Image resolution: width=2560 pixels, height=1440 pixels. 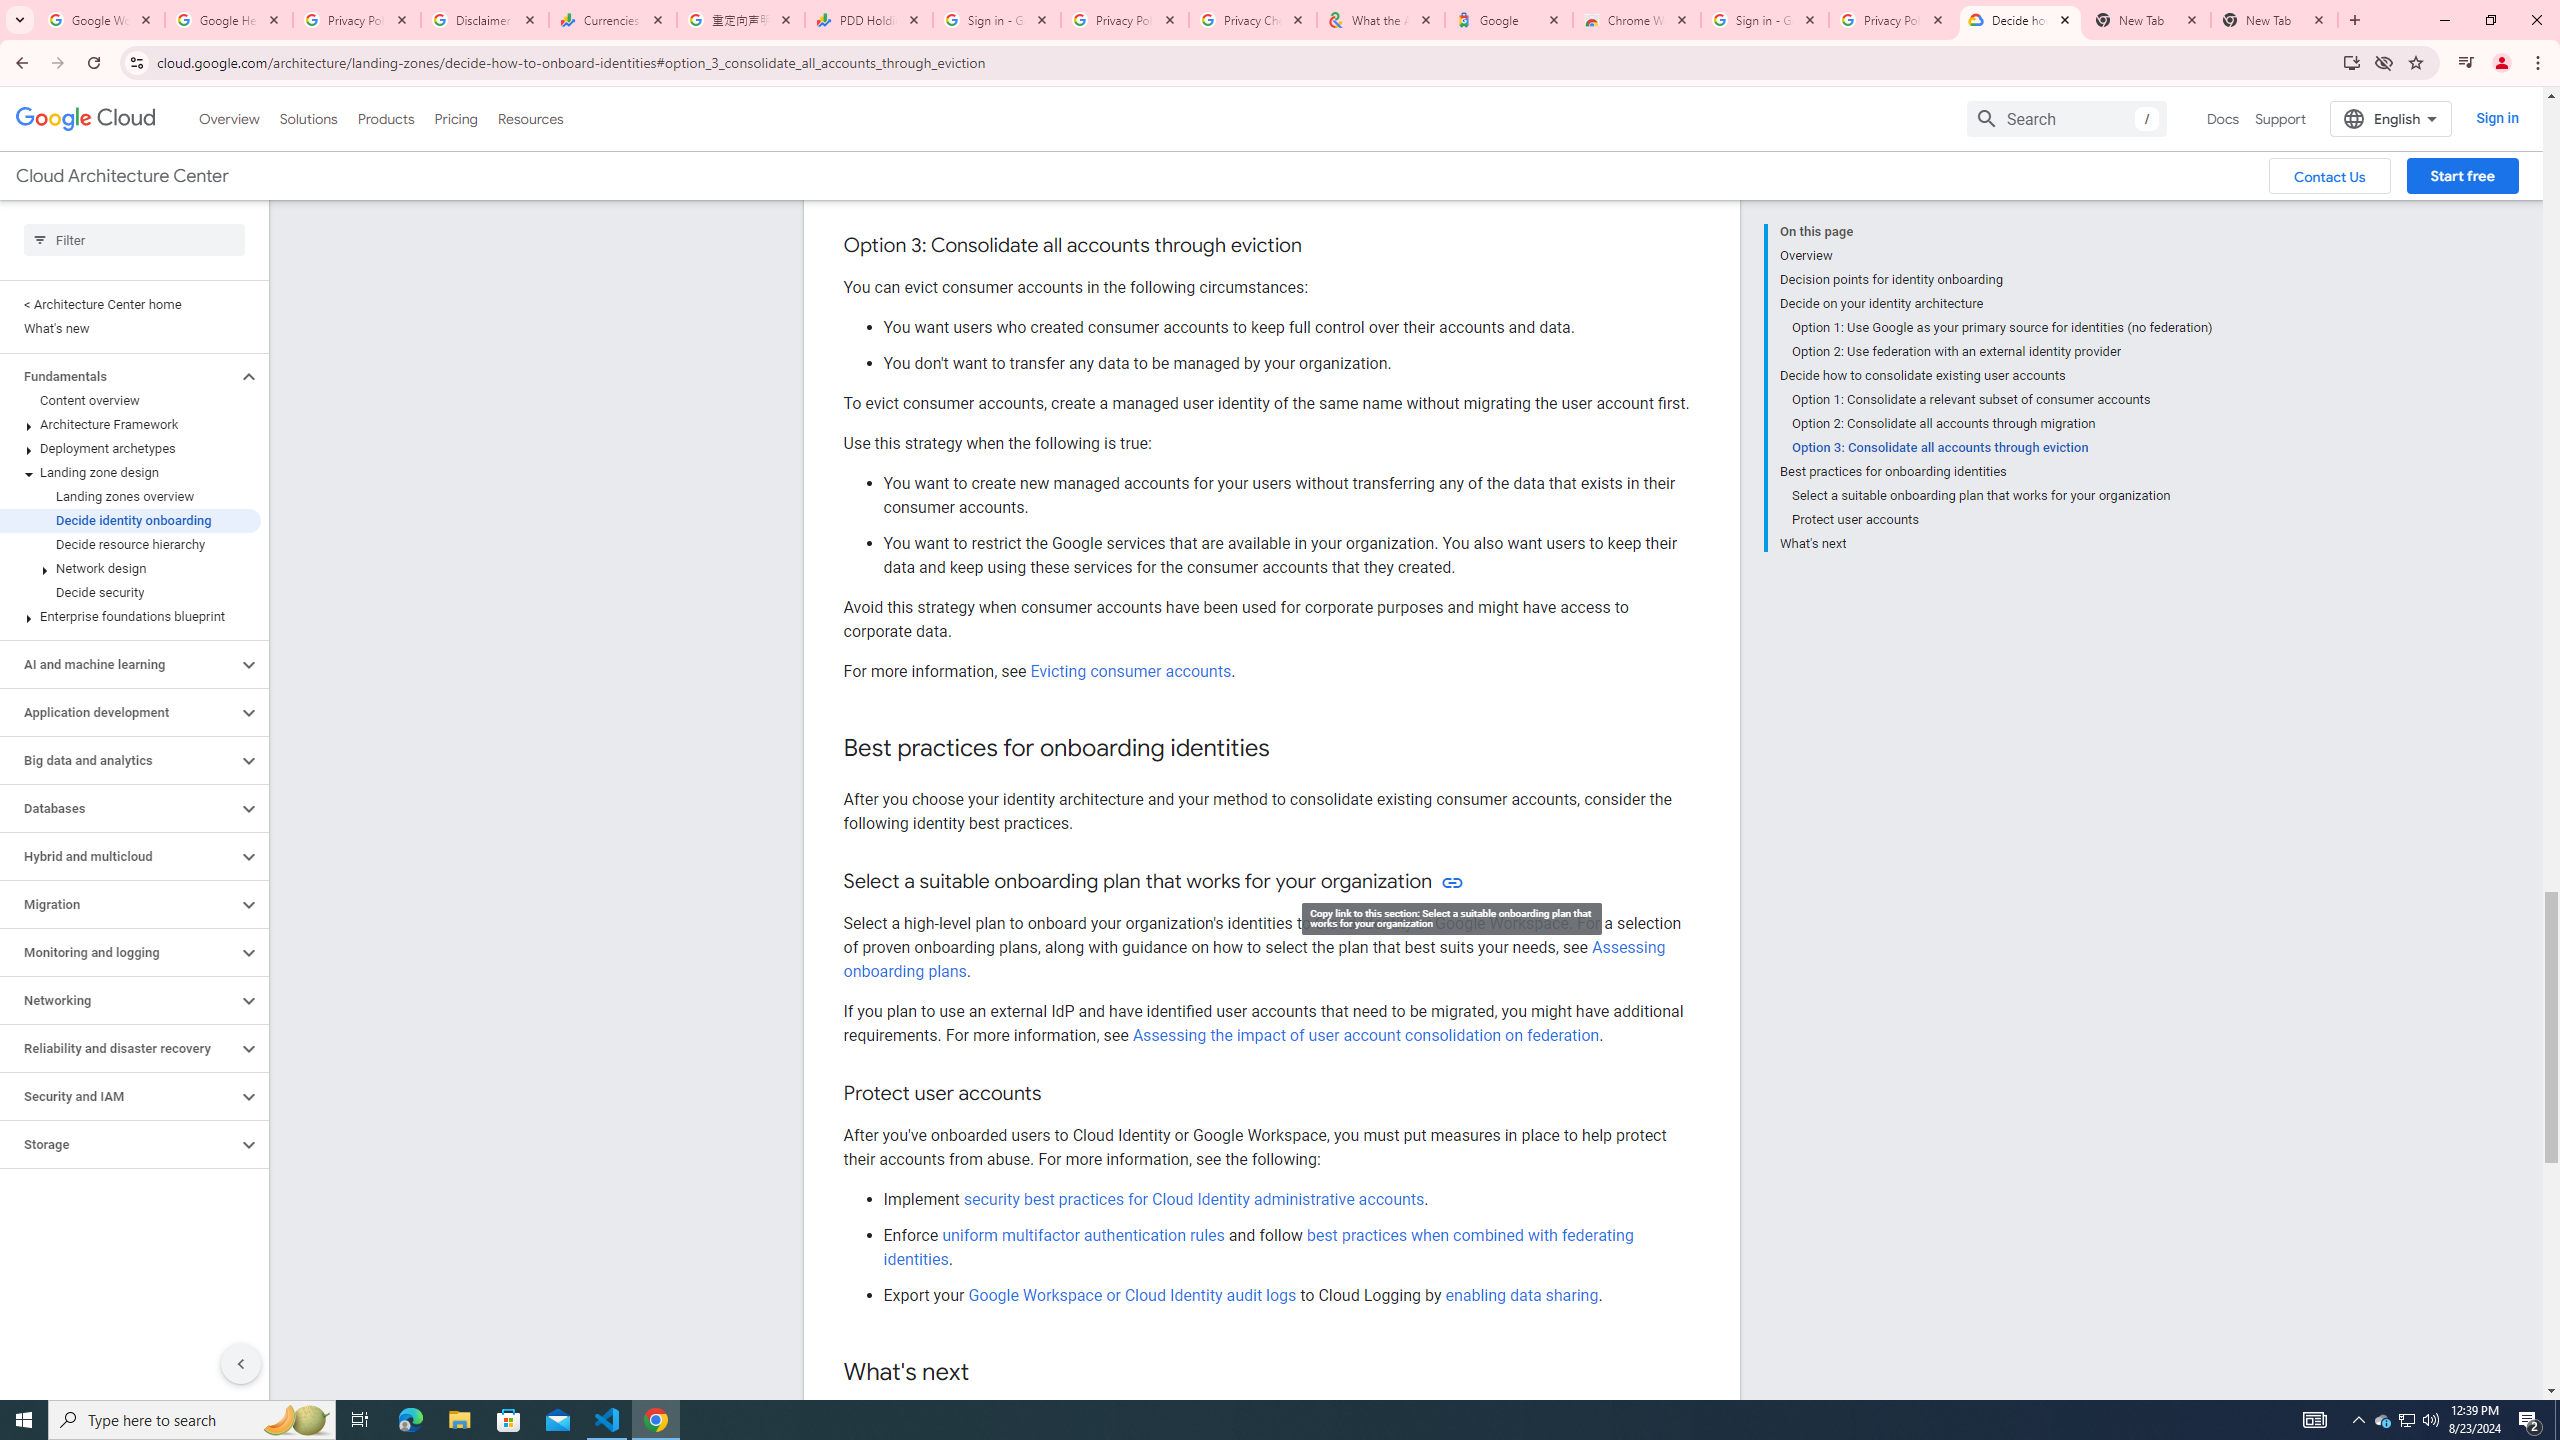 I want to click on Contact Us, so click(x=2330, y=176).